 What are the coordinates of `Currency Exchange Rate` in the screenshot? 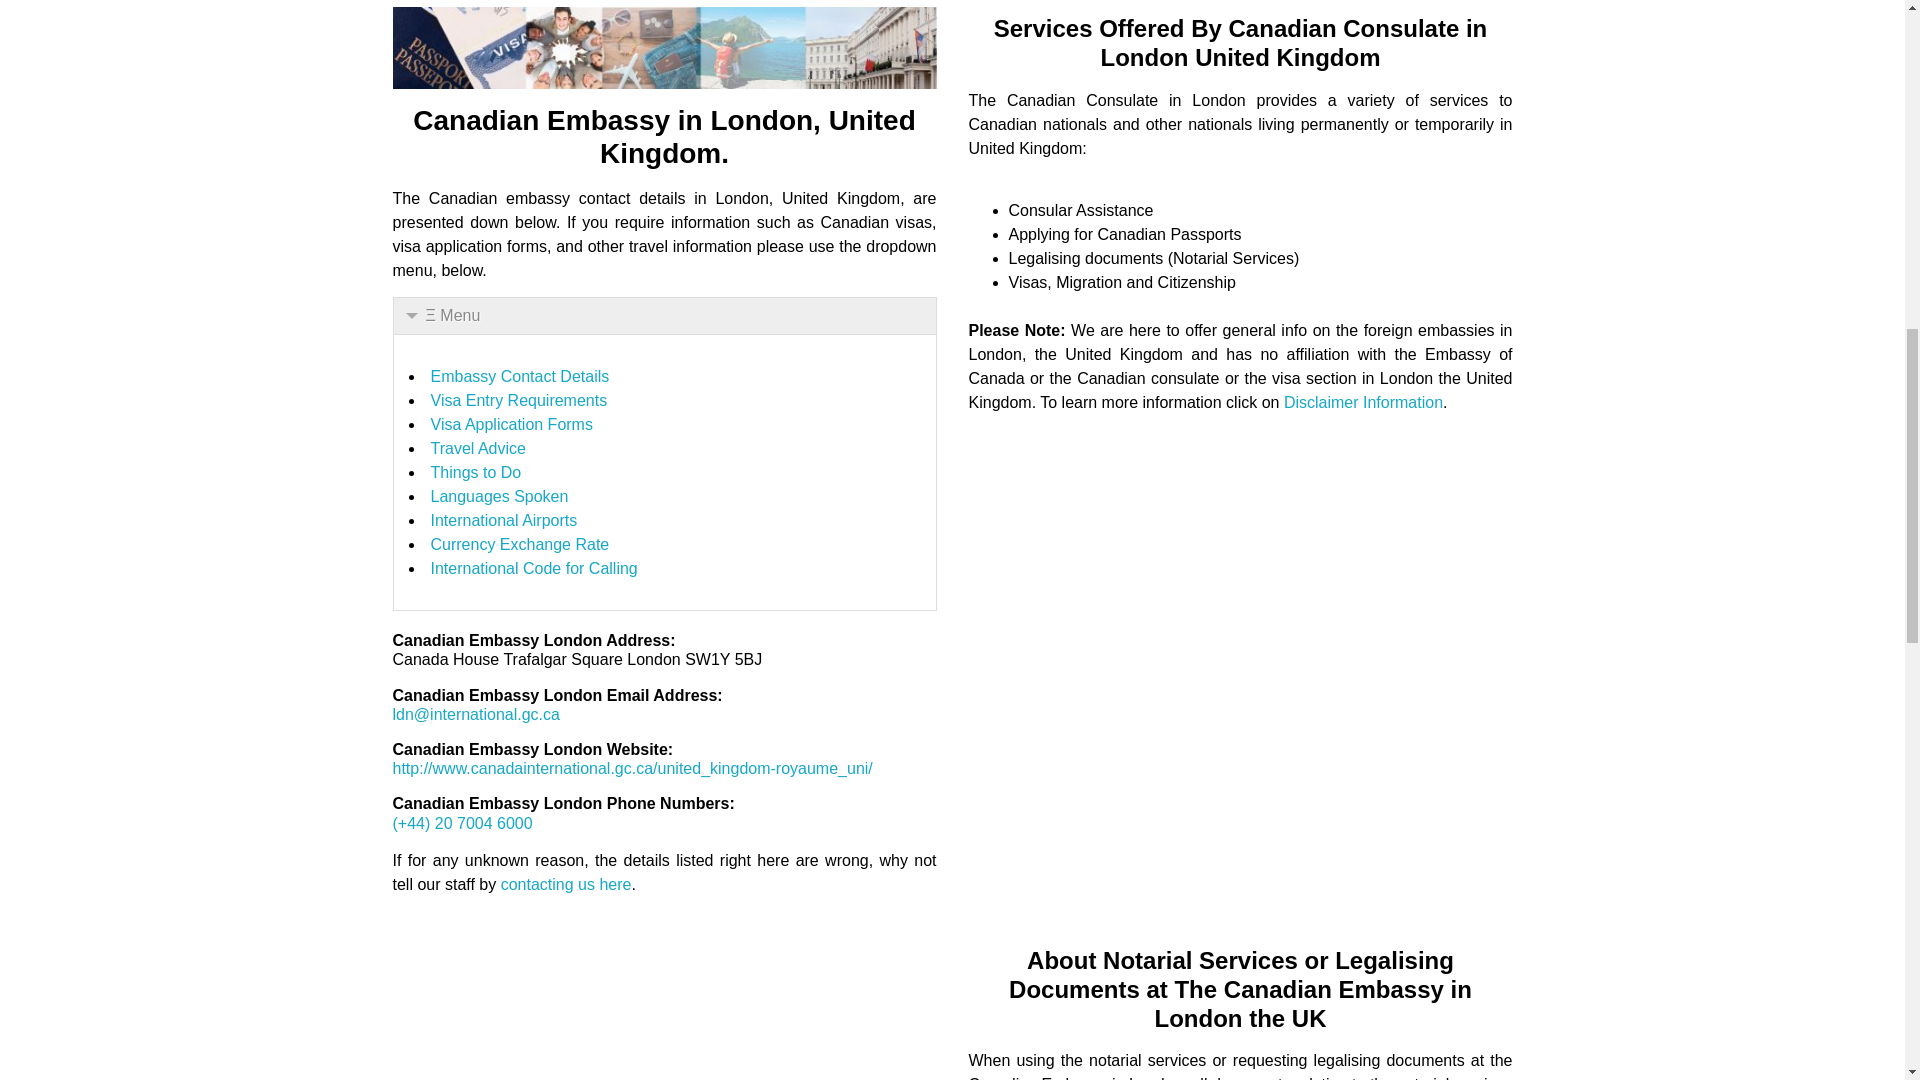 It's located at (519, 544).